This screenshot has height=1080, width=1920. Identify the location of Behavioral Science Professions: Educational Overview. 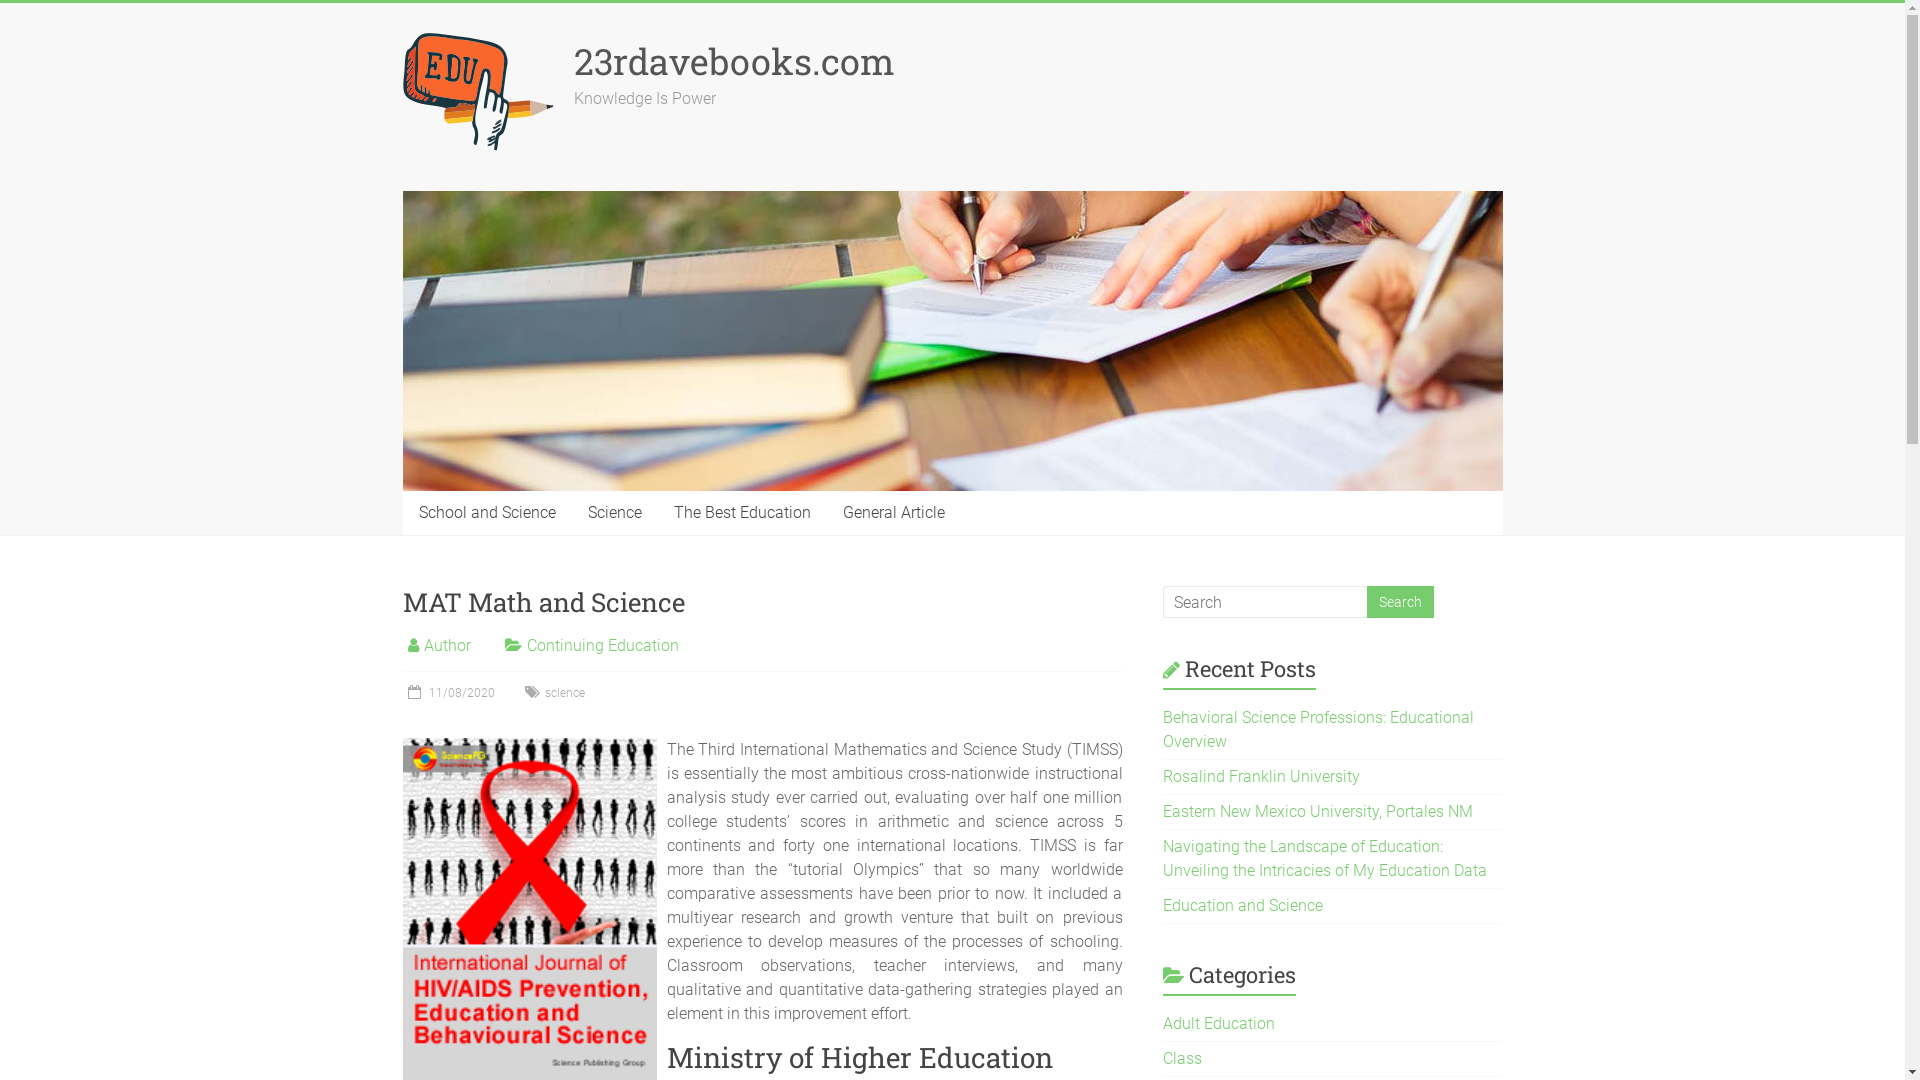
(1318, 730).